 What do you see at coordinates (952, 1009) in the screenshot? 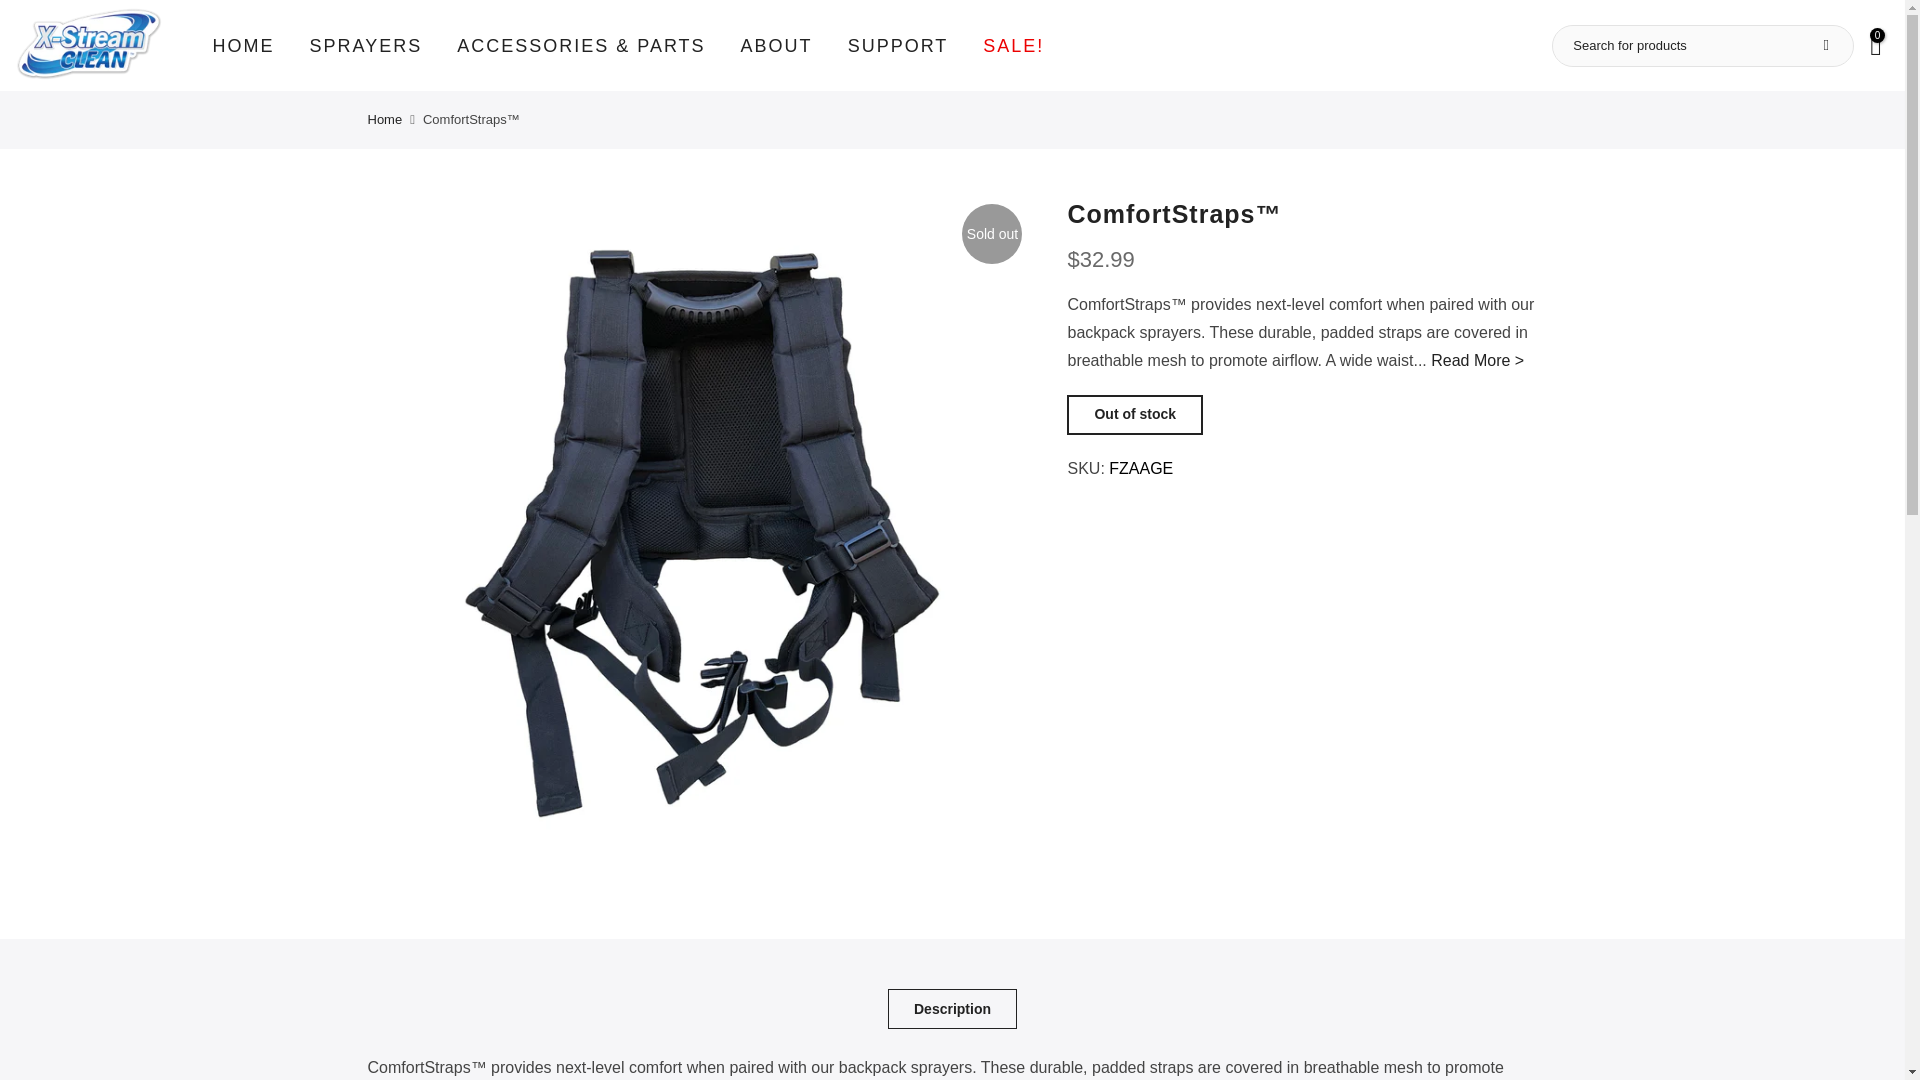
I see `Description` at bounding box center [952, 1009].